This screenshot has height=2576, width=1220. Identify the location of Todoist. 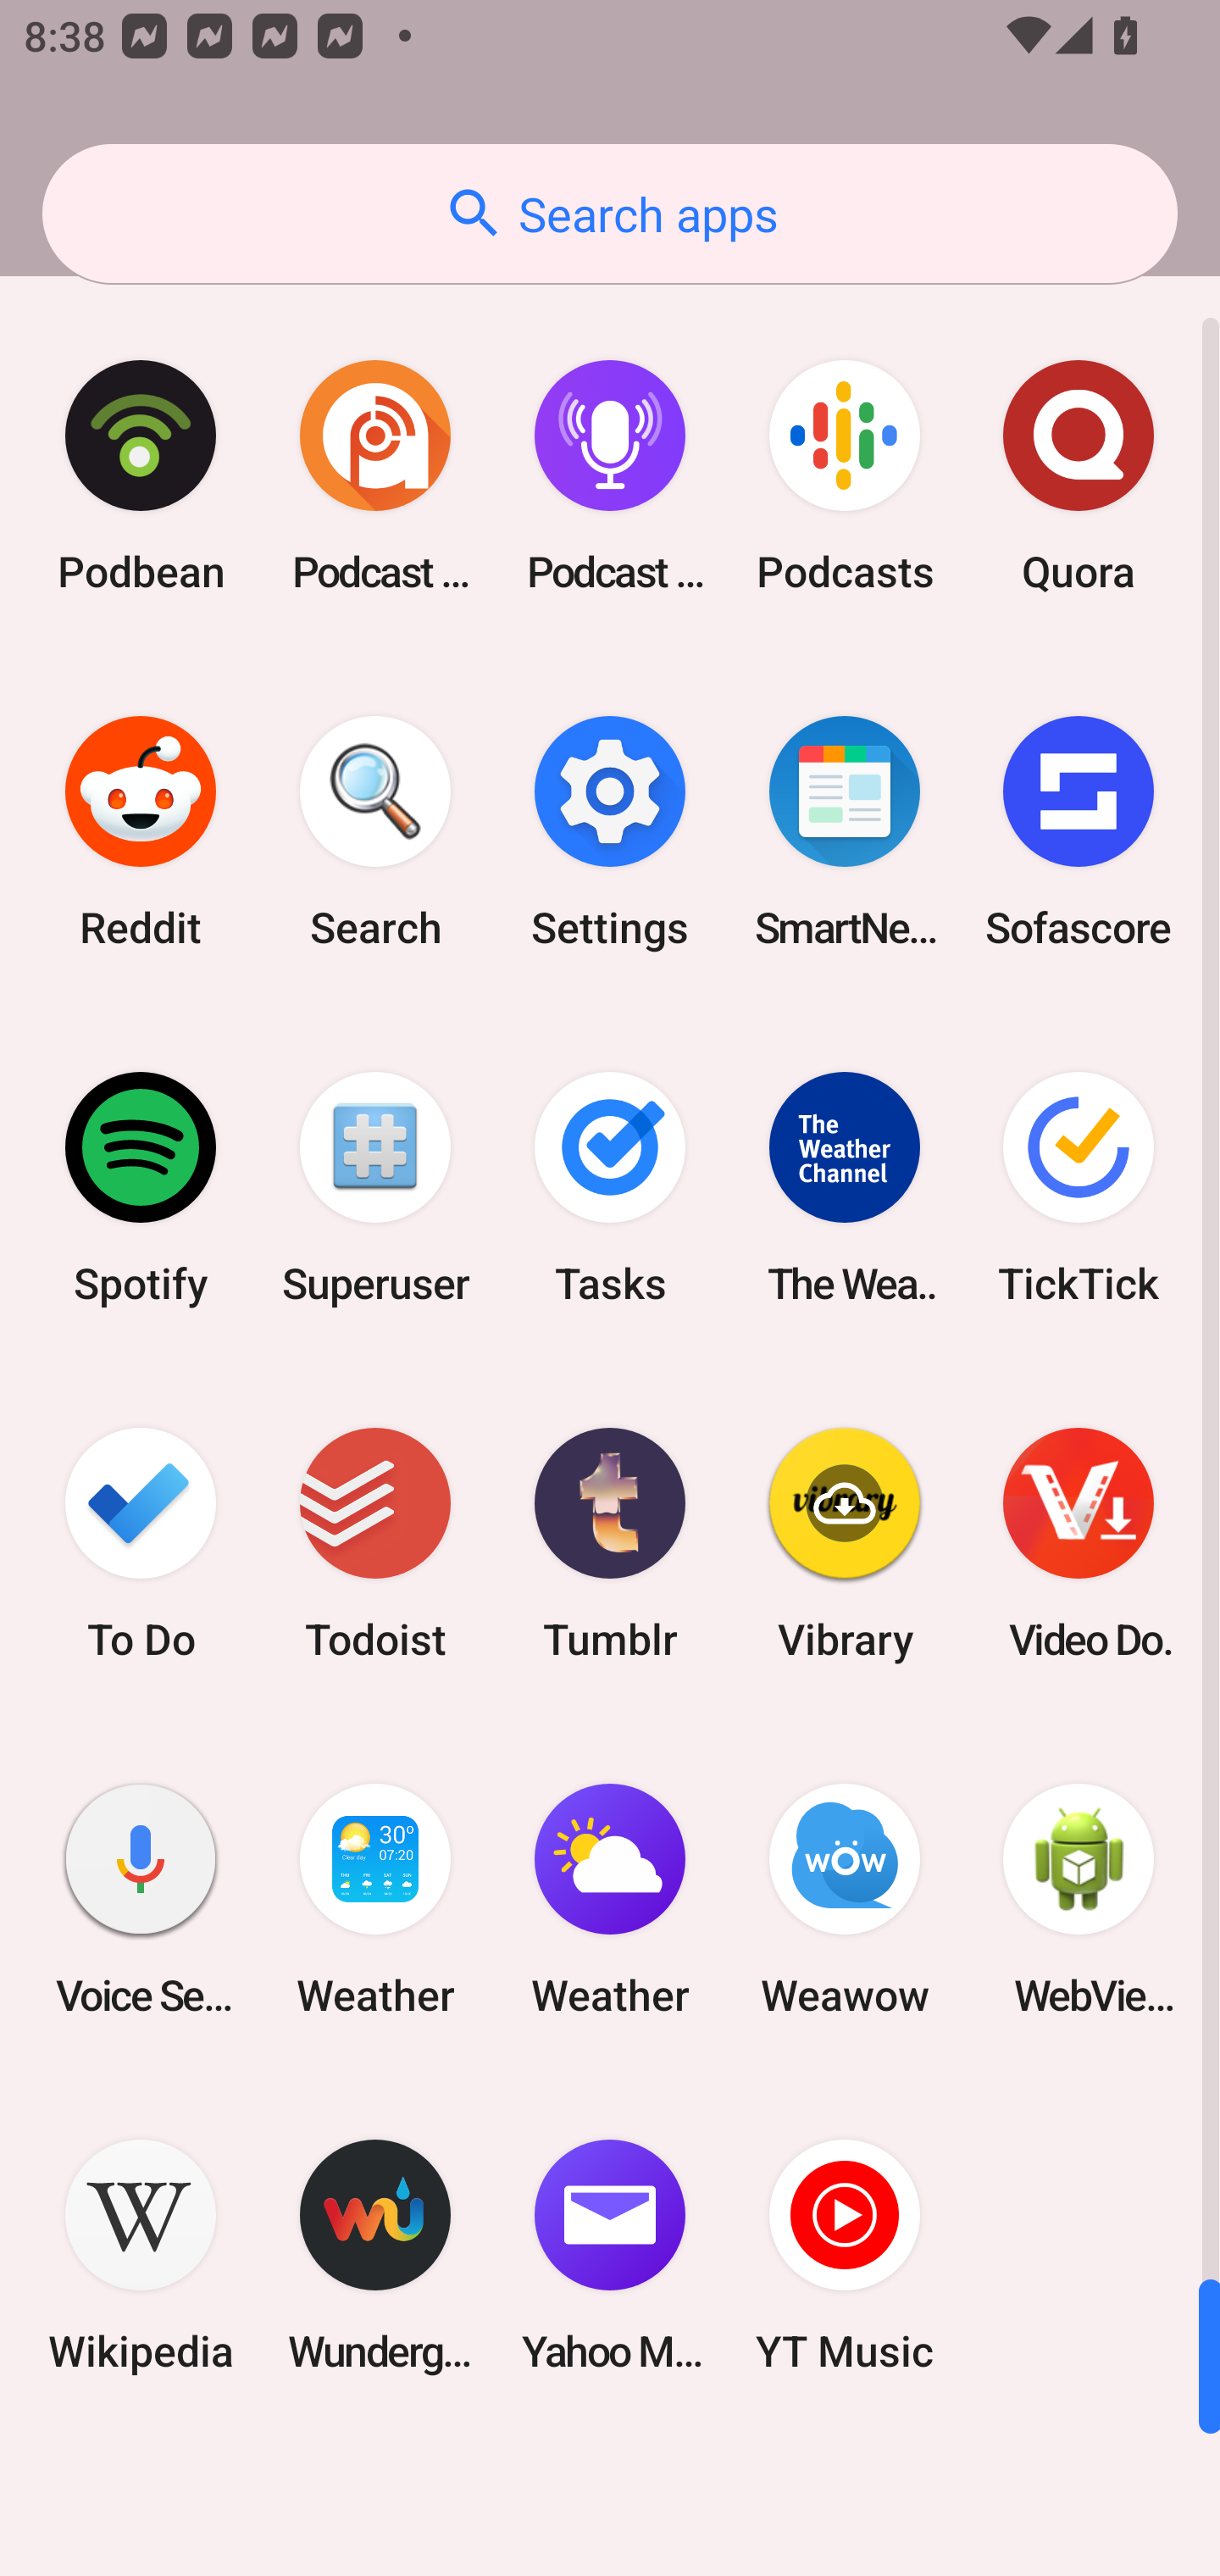
(375, 1542).